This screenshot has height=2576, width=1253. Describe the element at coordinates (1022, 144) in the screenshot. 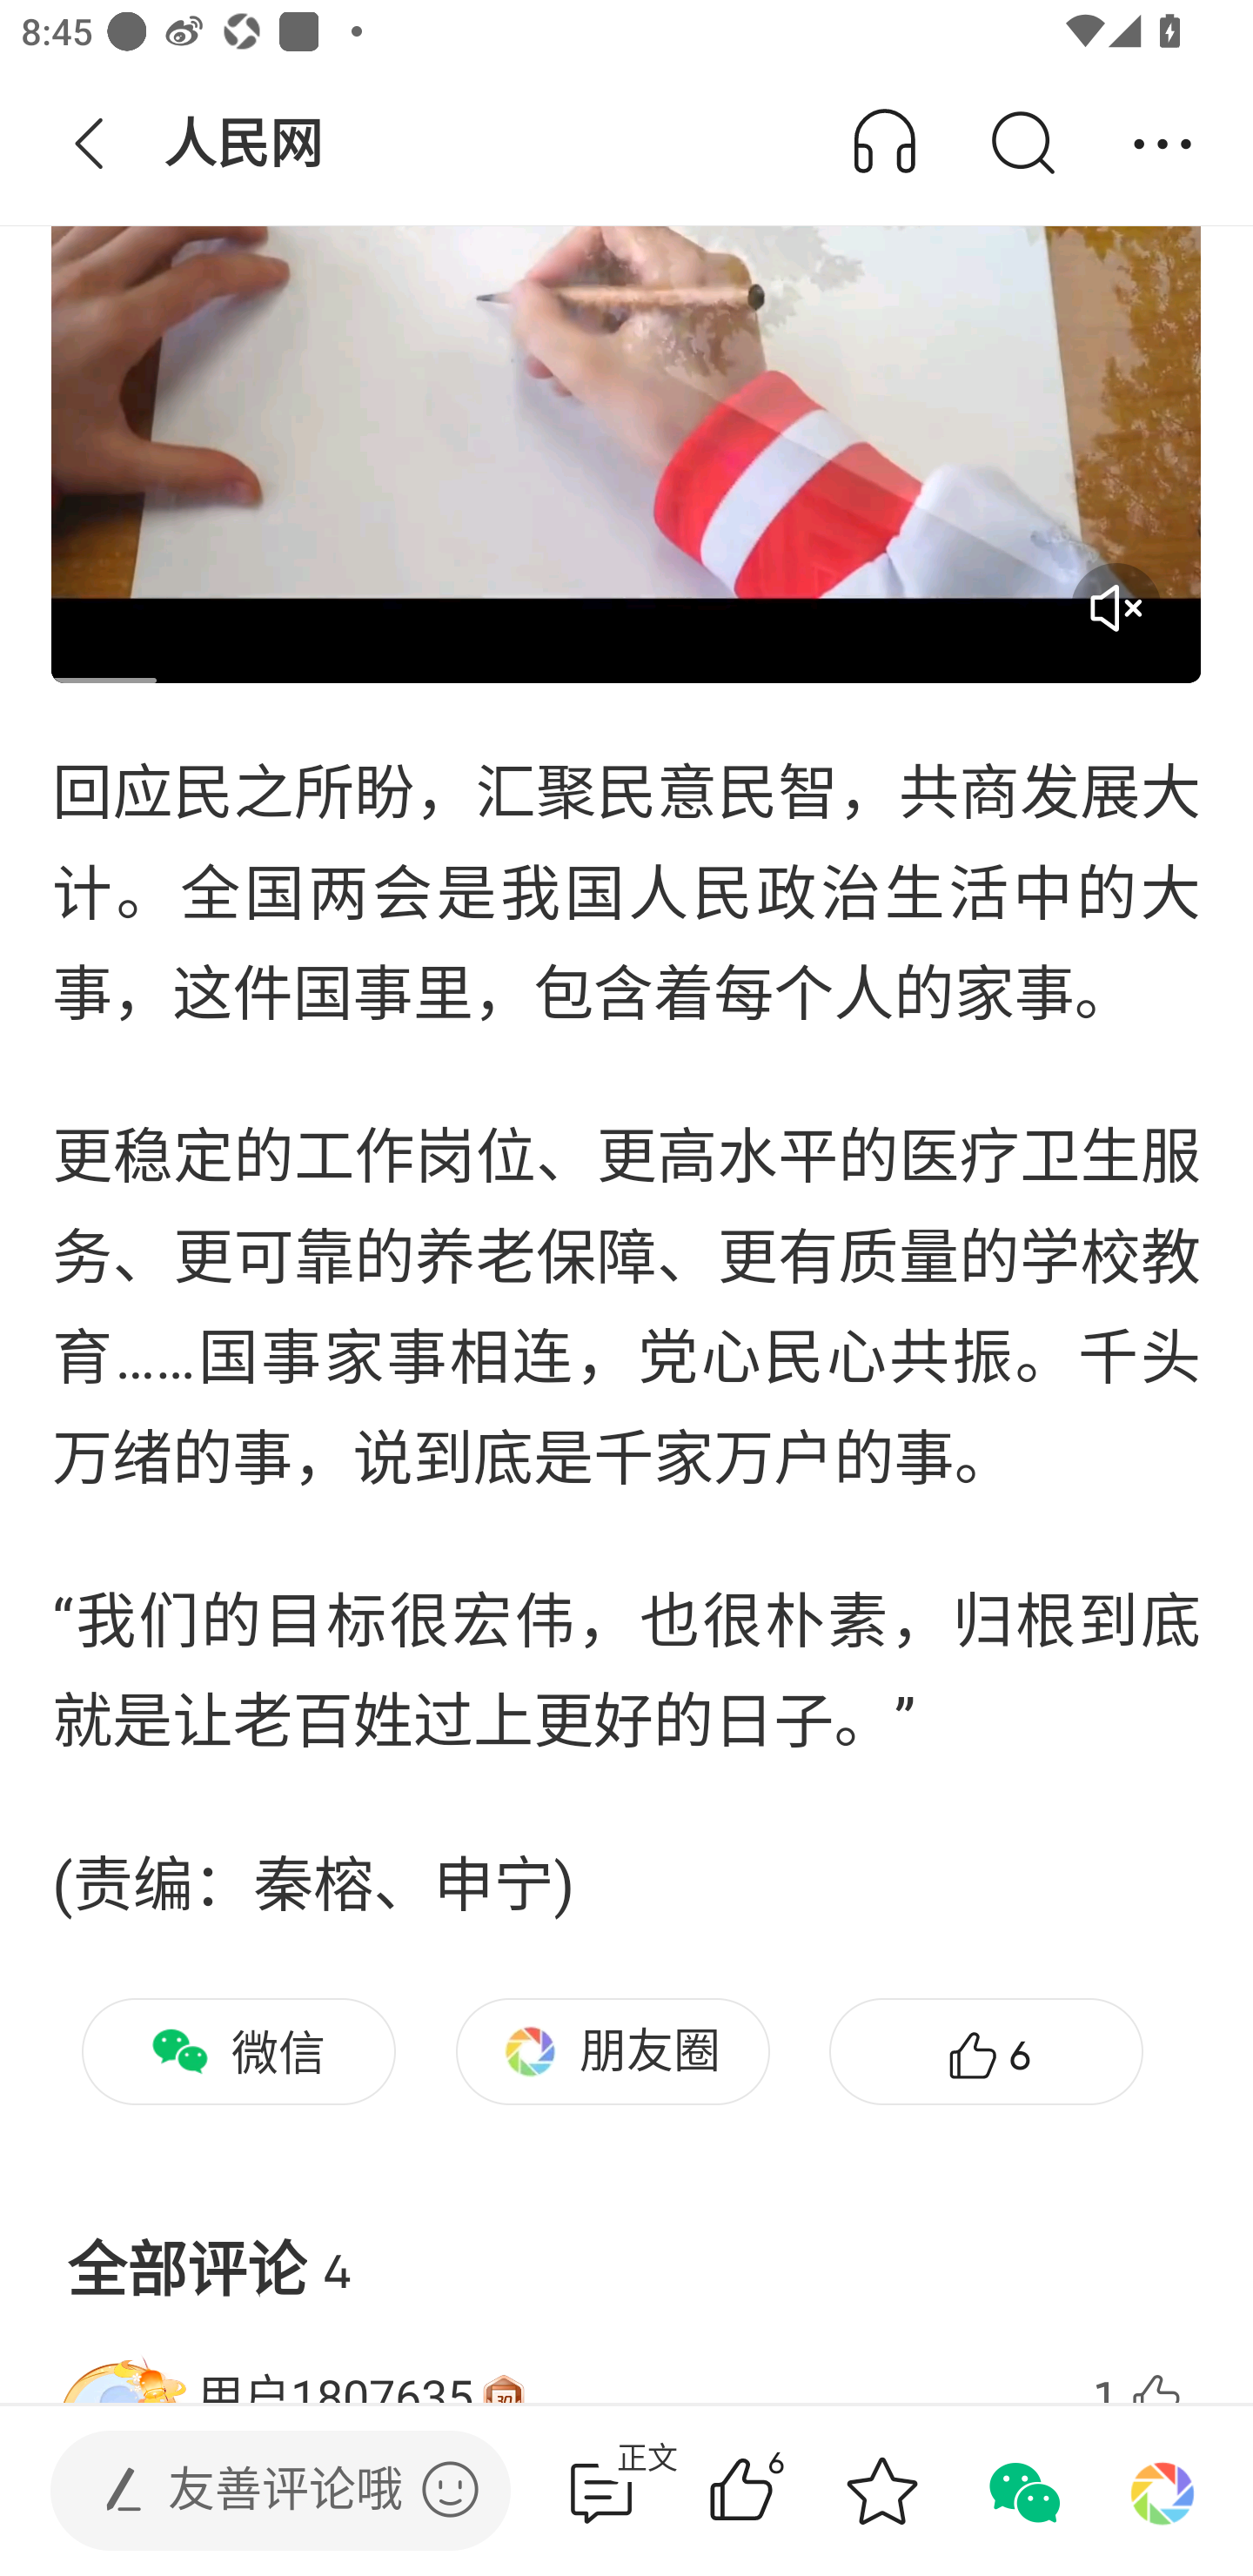

I see `搜索 ` at that location.